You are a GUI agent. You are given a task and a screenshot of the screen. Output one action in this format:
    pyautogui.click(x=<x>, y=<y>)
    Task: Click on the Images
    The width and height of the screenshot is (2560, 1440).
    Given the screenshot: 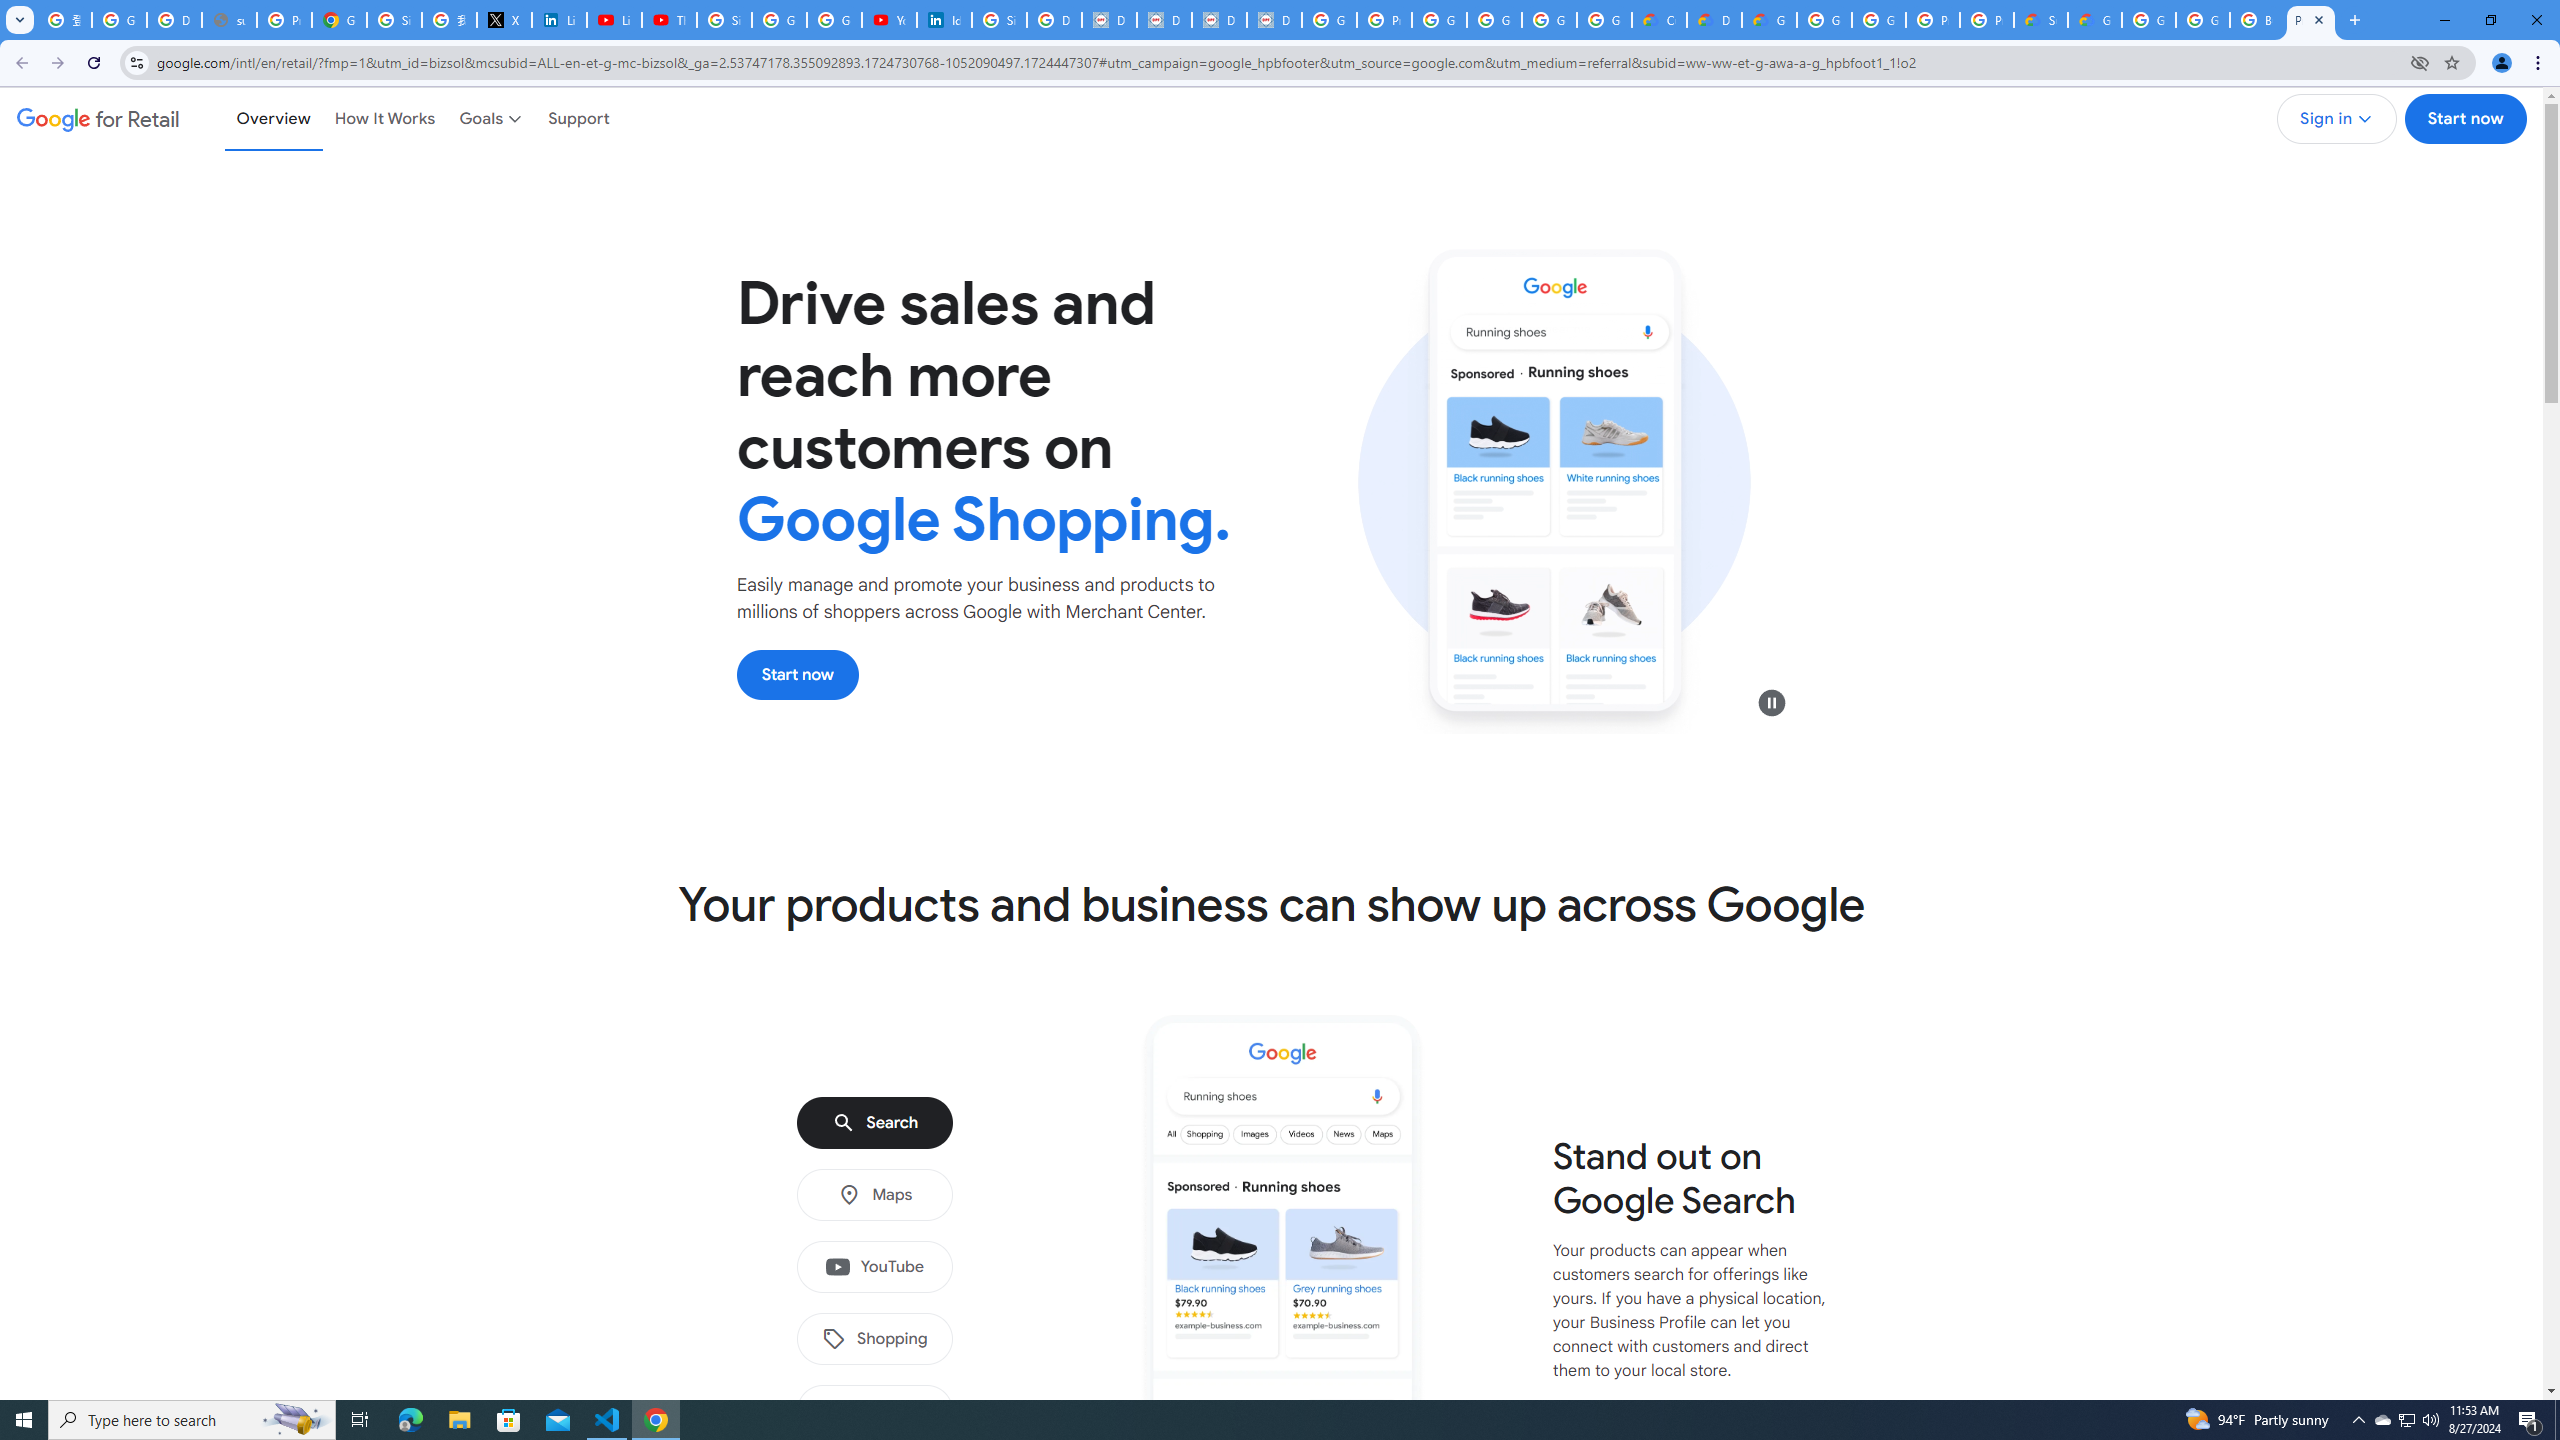 What is the action you would take?
    pyautogui.click(x=874, y=1412)
    